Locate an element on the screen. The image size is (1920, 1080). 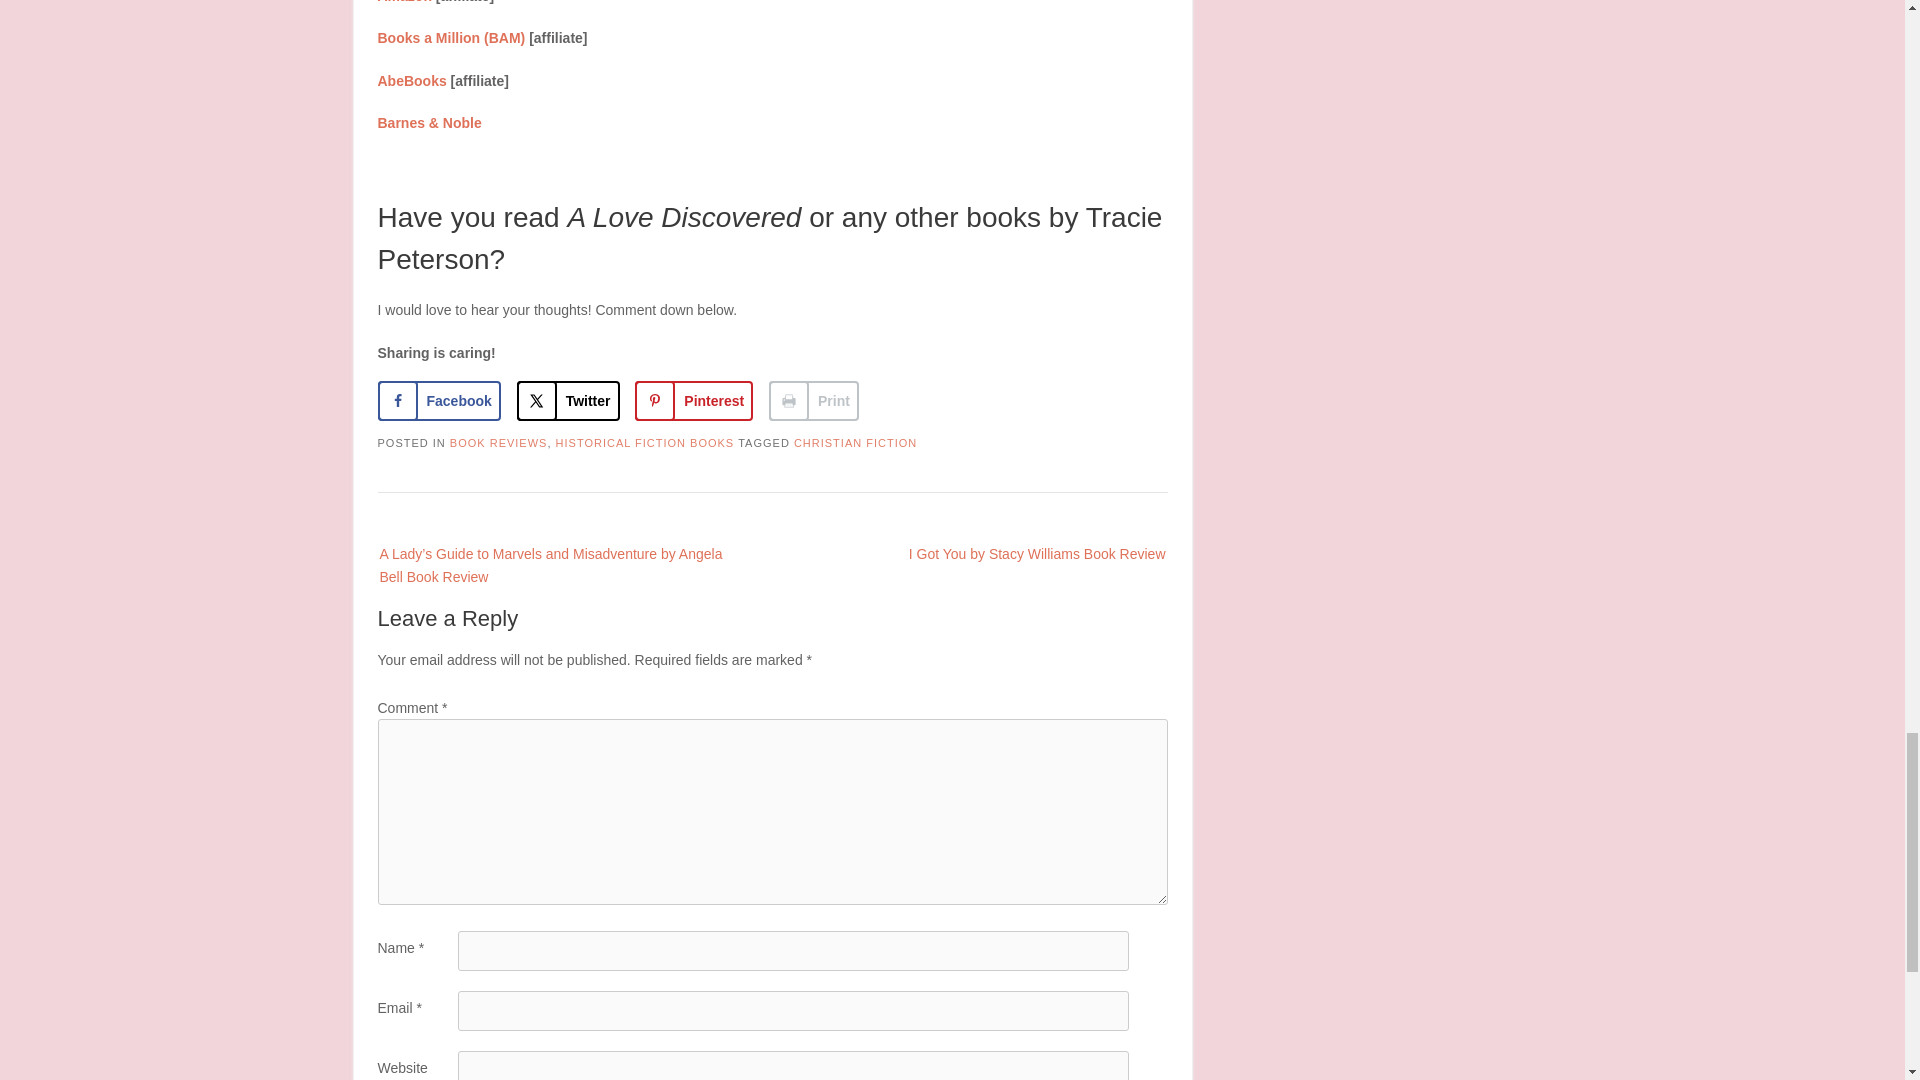
Facebook is located at coordinates (440, 401).